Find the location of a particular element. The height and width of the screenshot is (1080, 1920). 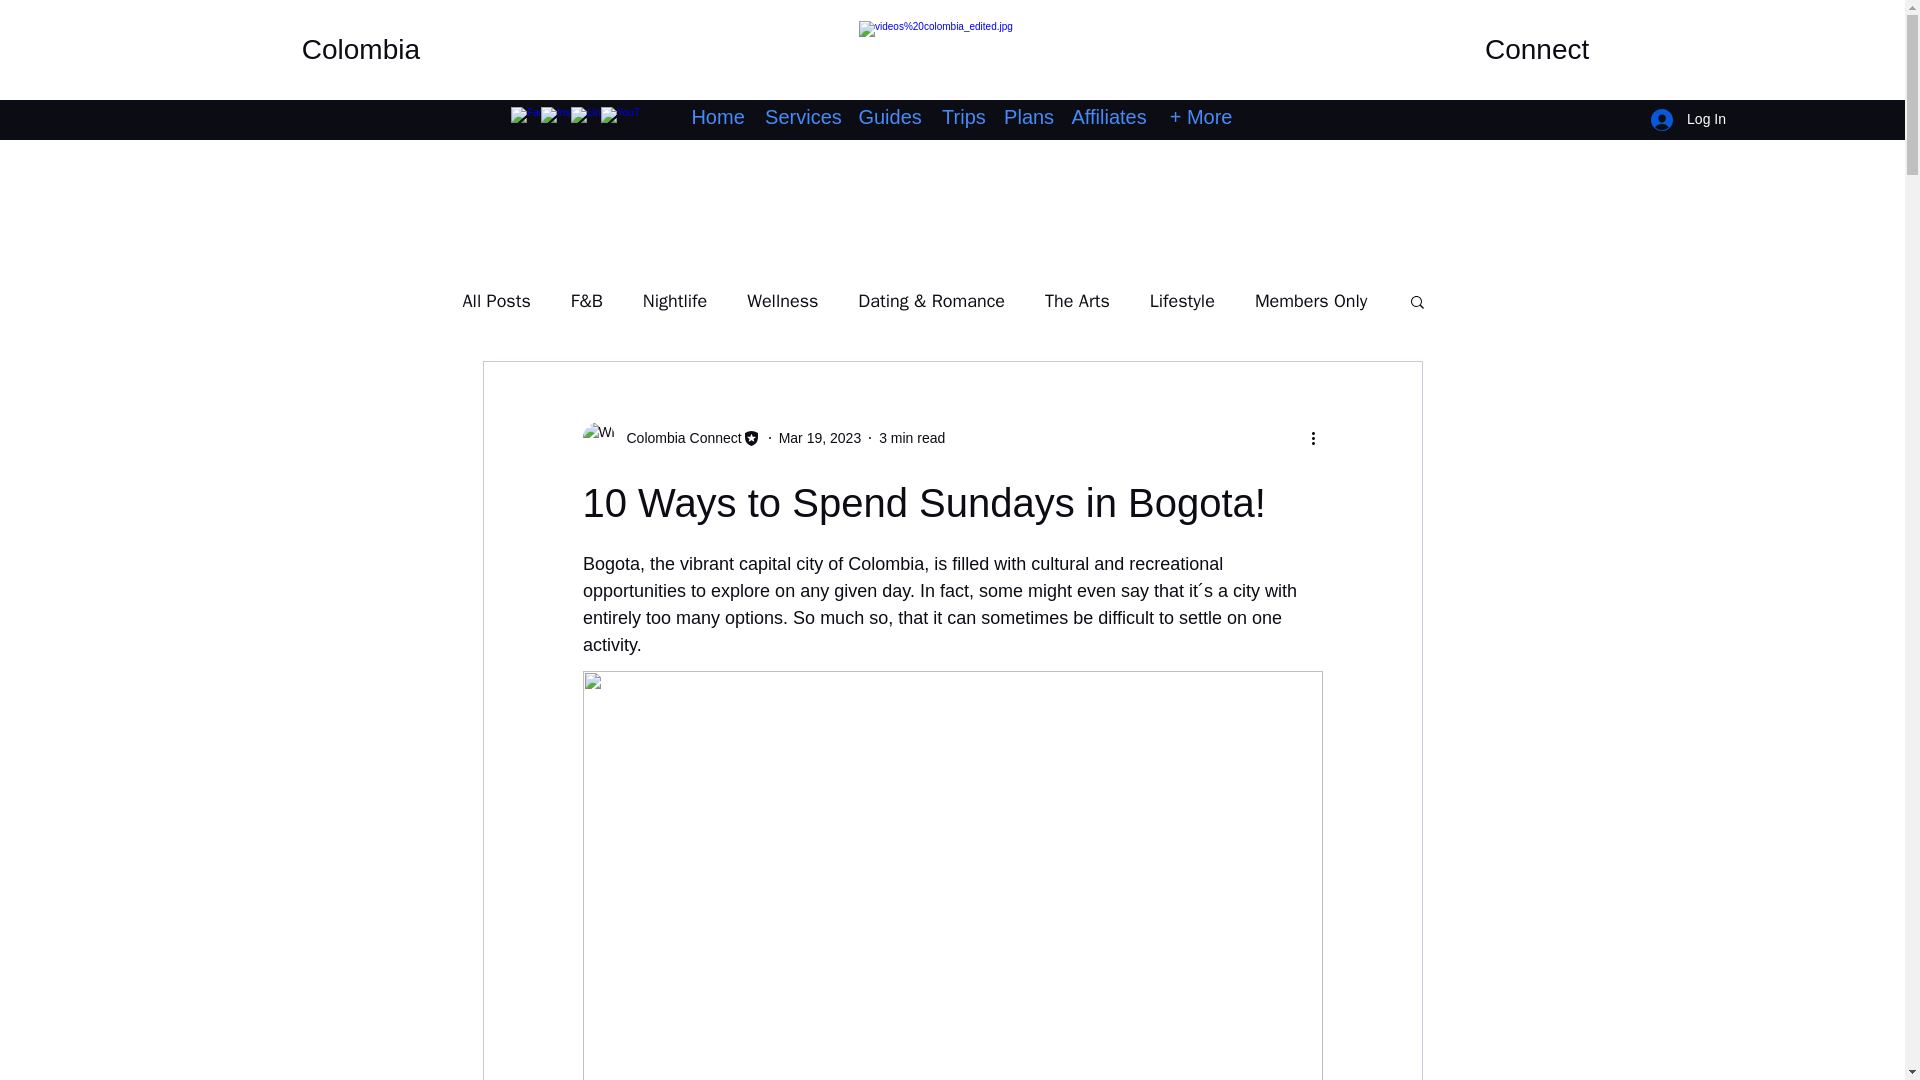

Affiliates is located at coordinates (1108, 118).